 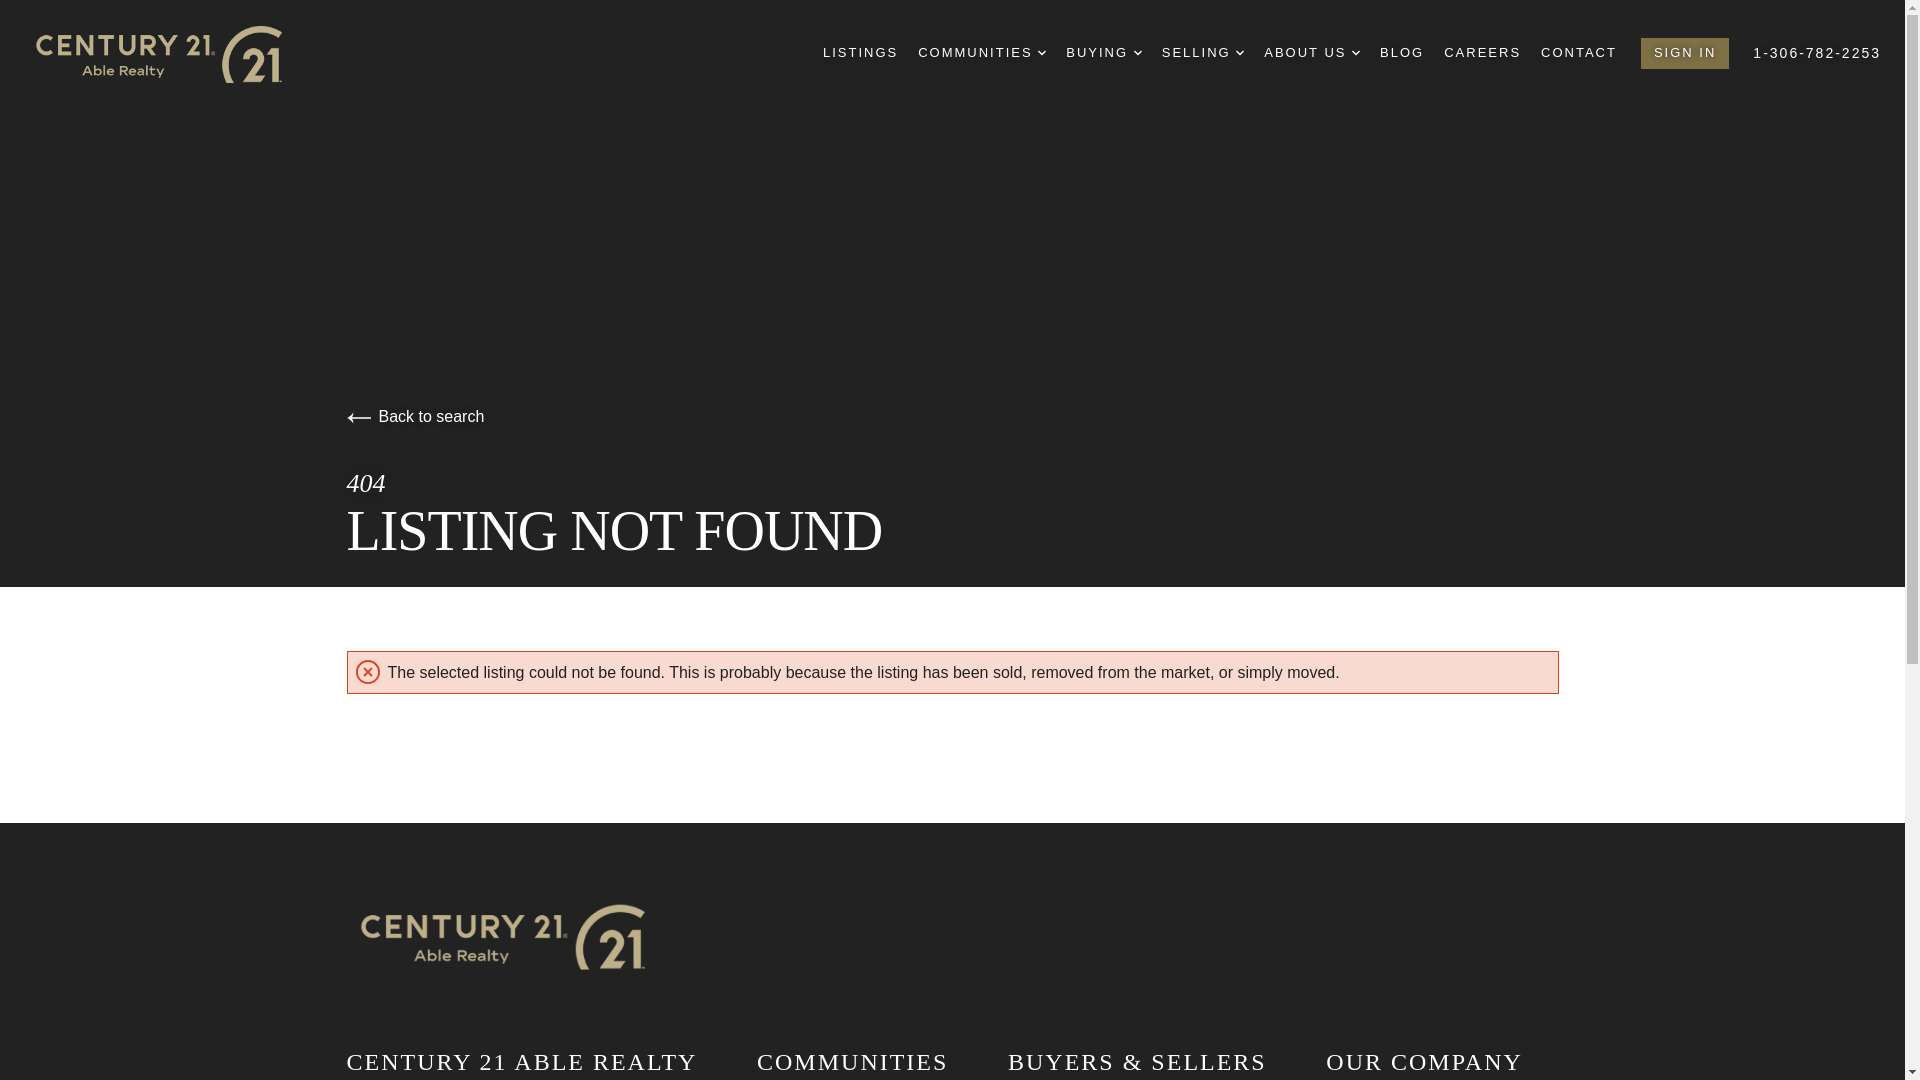 I want to click on DROPDOWN ARROW, so click(x=1240, y=52).